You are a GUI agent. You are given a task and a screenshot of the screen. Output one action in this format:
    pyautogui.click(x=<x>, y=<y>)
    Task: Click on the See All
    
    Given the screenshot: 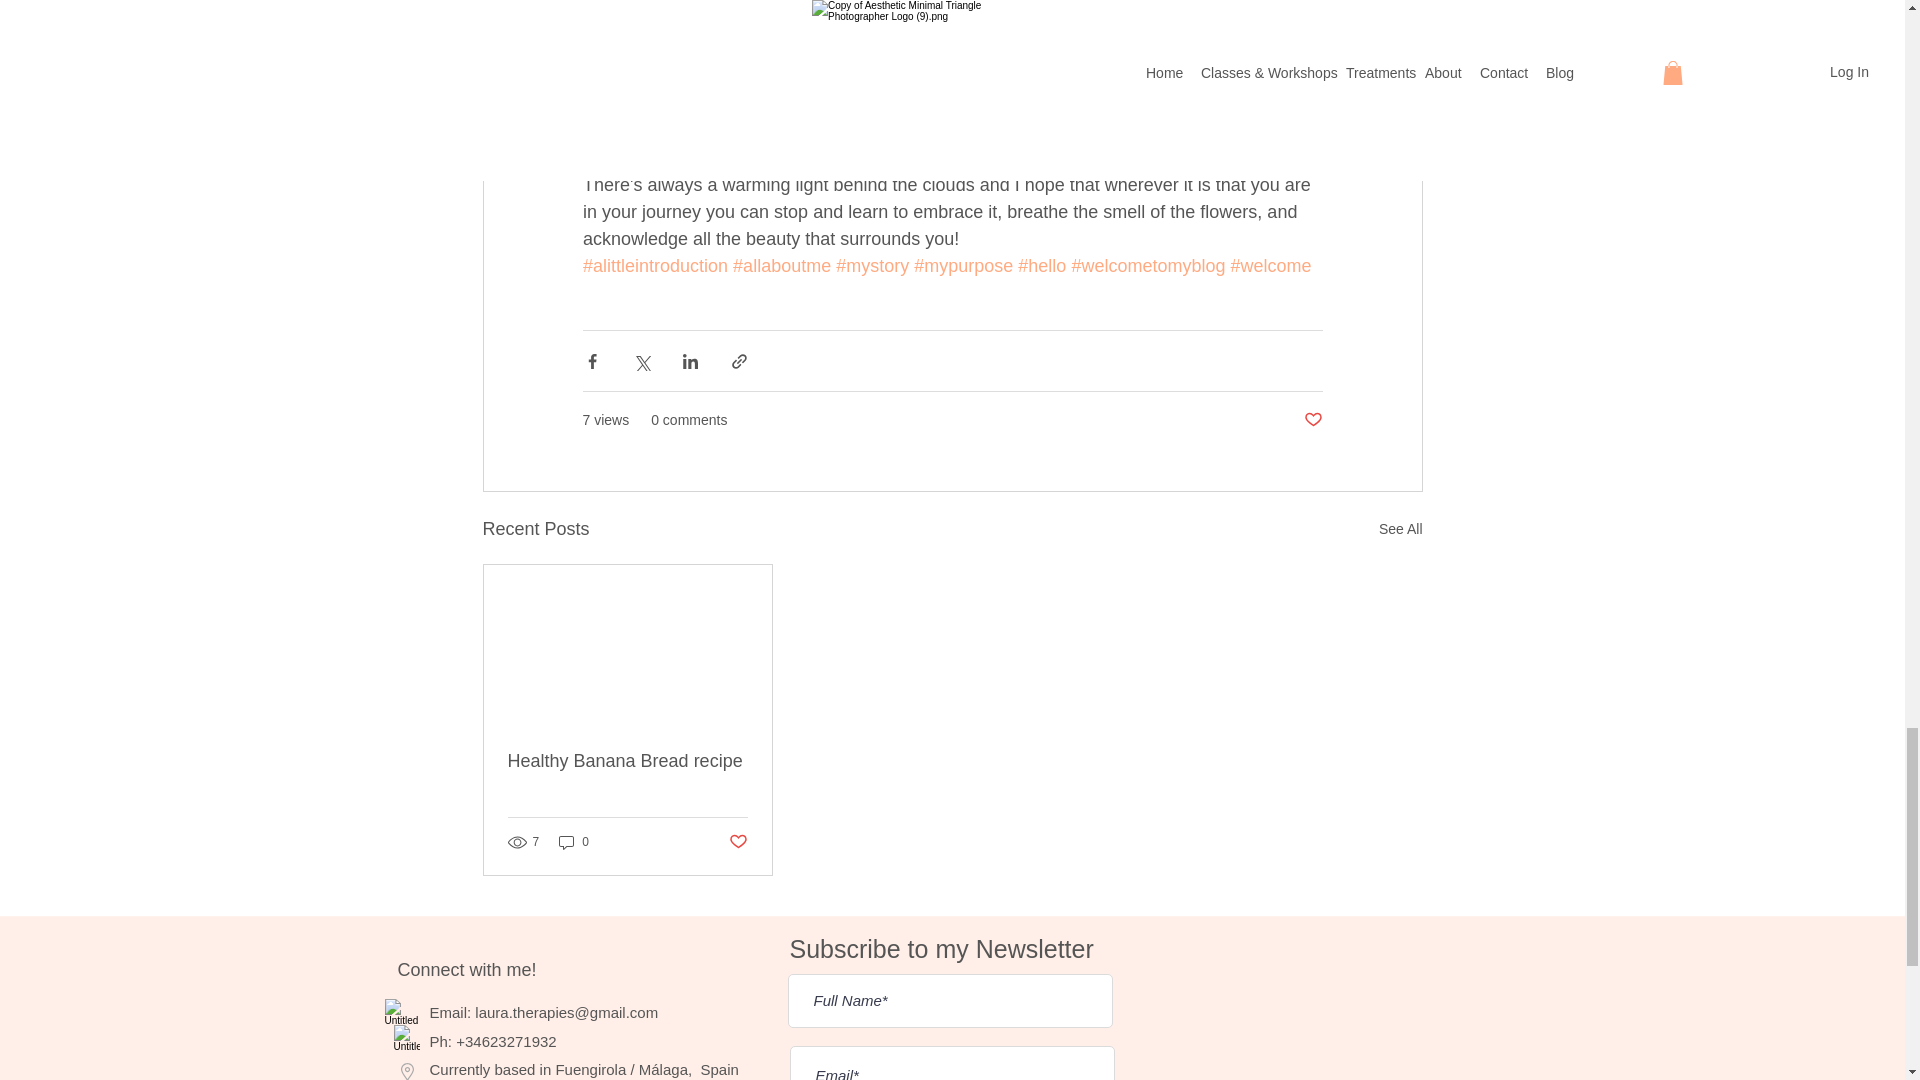 What is the action you would take?
    pyautogui.click(x=1400, y=530)
    